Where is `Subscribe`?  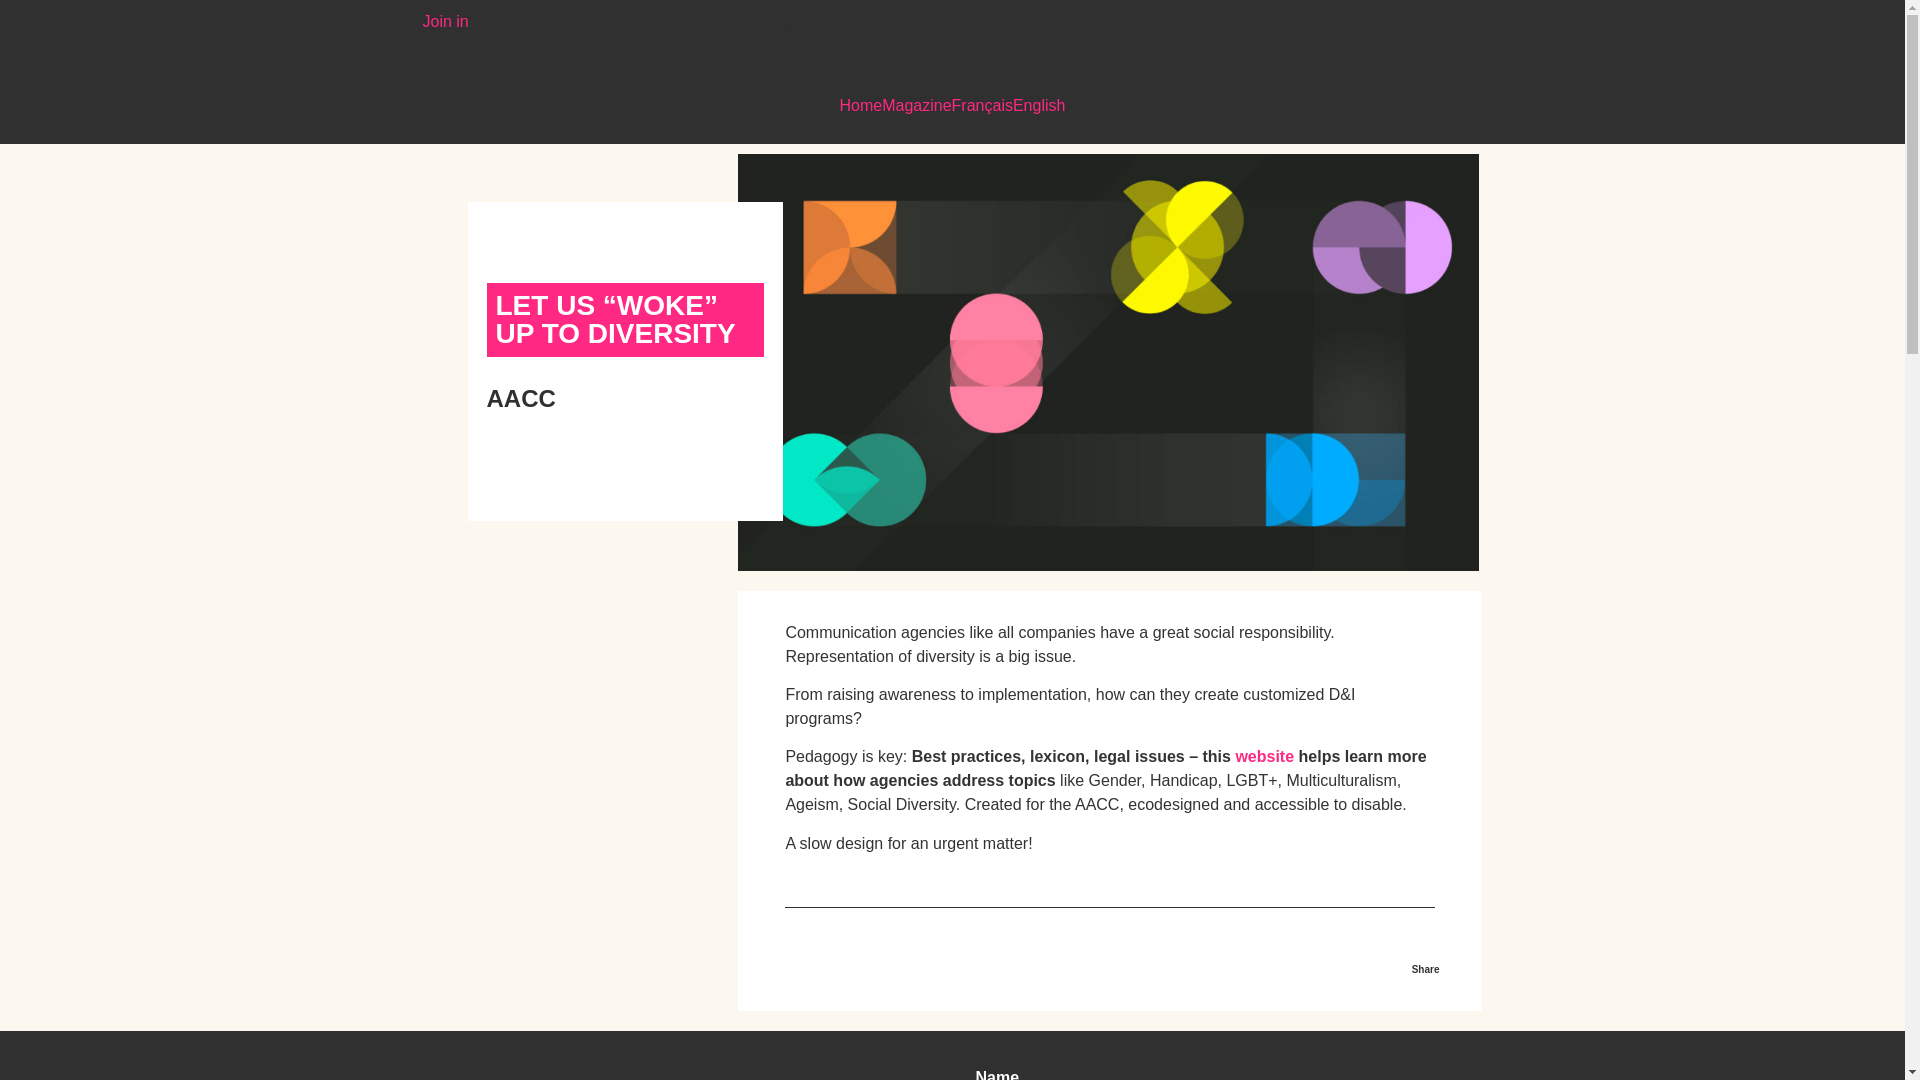 Subscribe is located at coordinates (1185, 597).